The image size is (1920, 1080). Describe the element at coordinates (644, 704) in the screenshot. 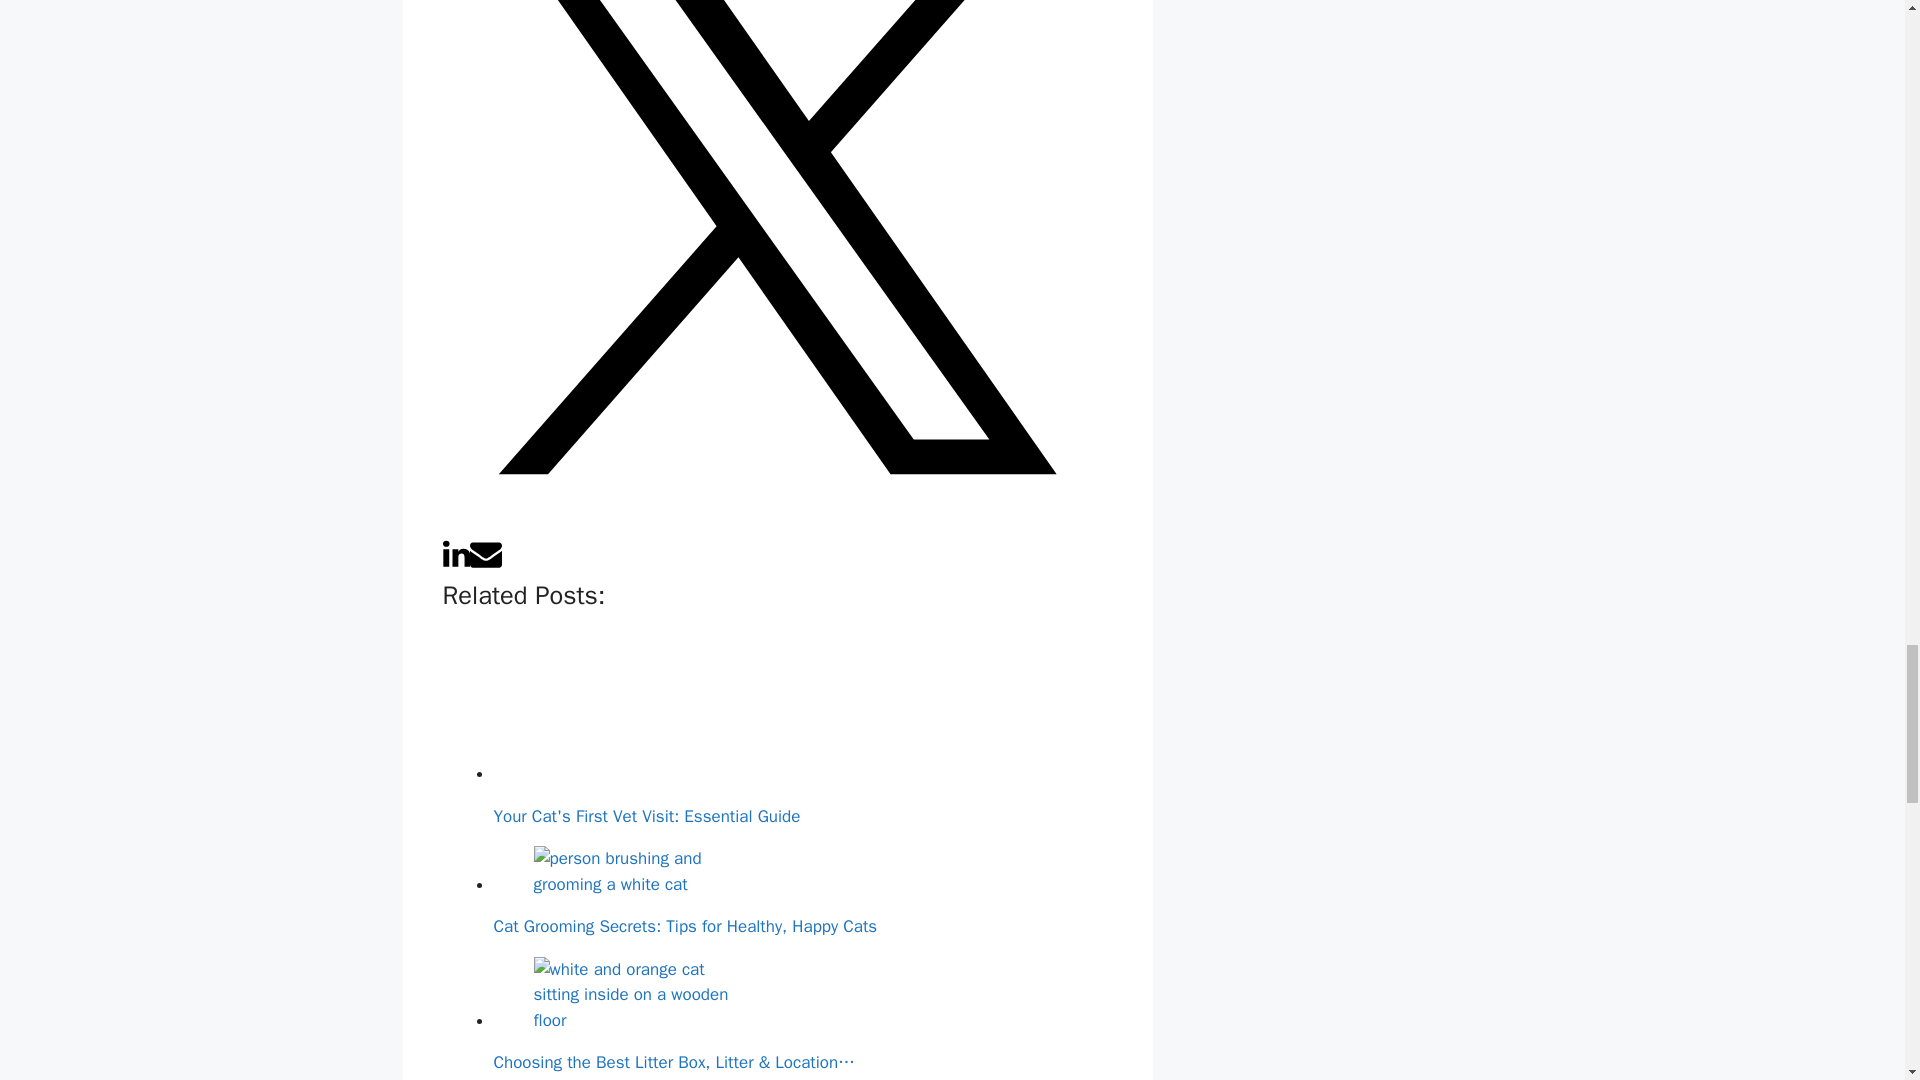

I see `Your Cat's First Vet Visit: Essential Guide` at that location.